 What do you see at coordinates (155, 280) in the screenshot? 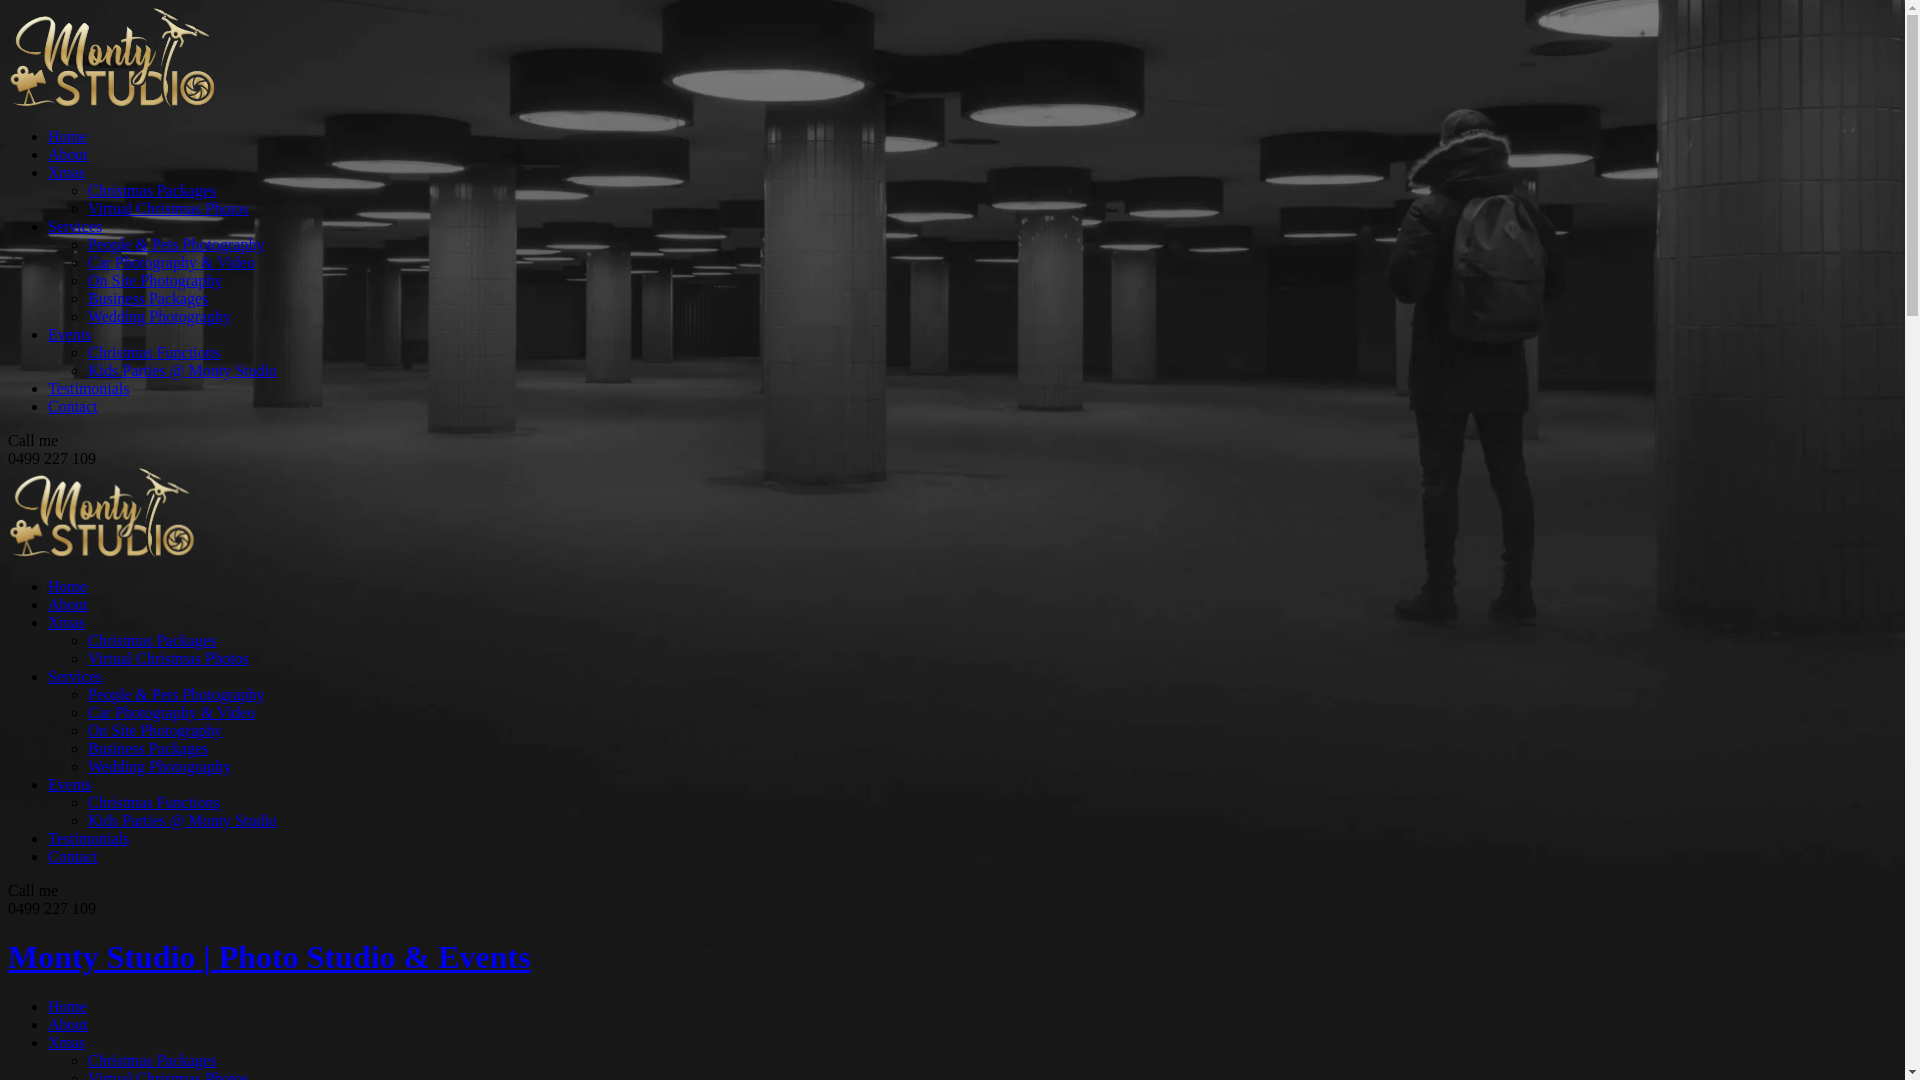
I see `On Site Photography` at bounding box center [155, 280].